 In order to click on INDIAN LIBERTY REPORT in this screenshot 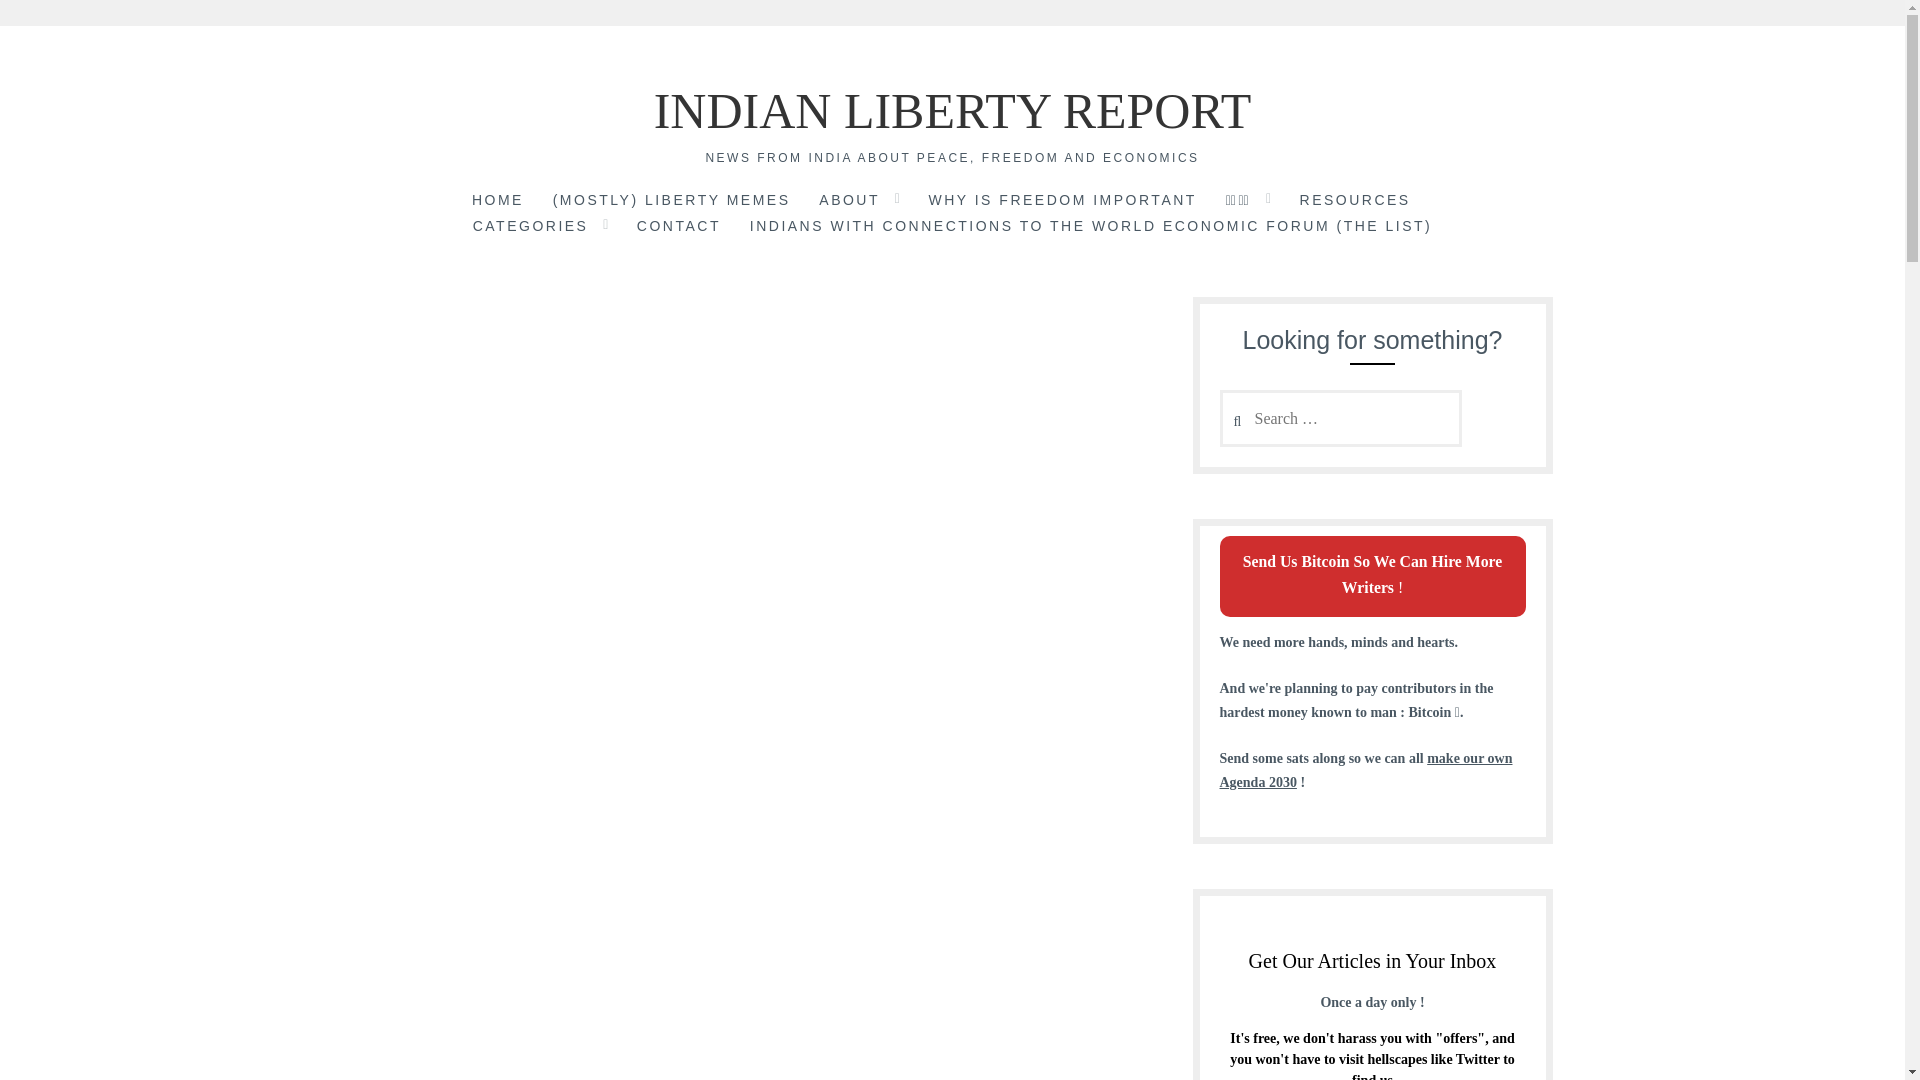, I will do `click(952, 111)`.